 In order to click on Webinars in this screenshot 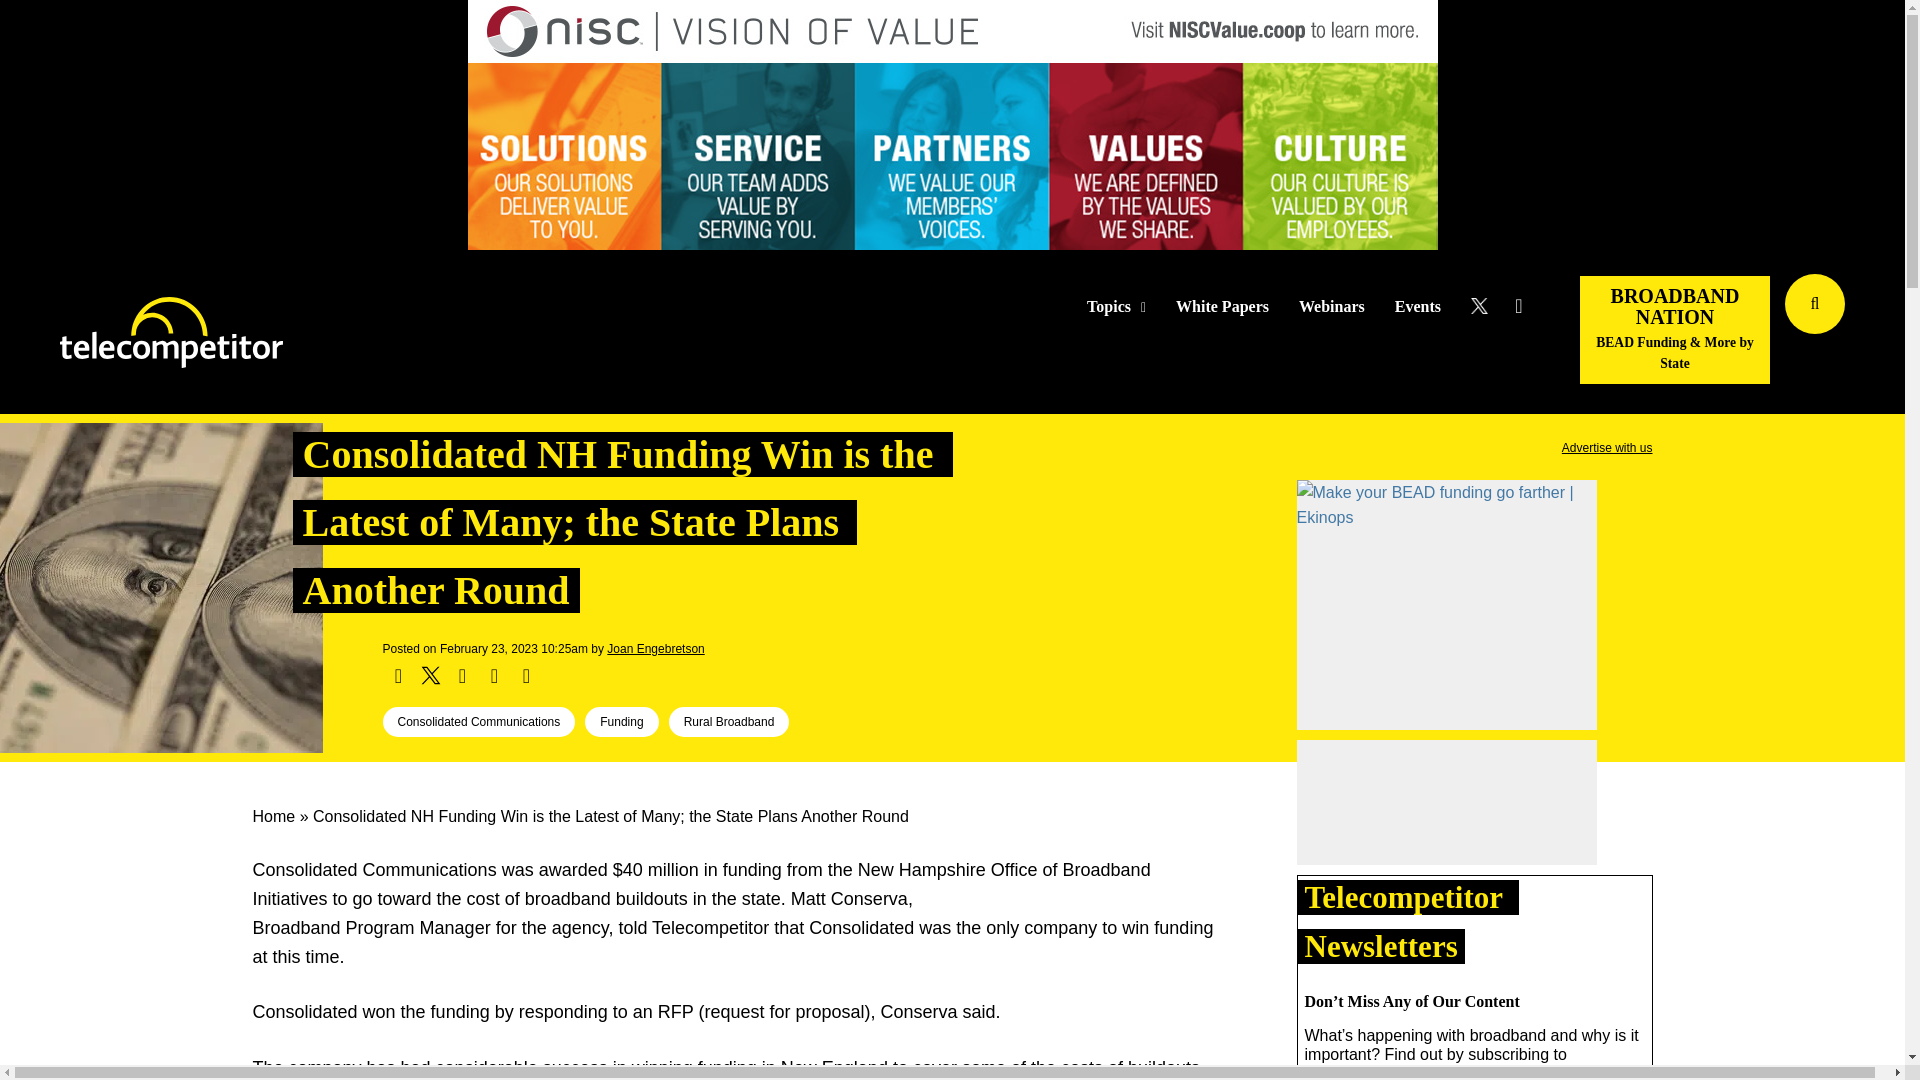, I will do `click(1332, 307)`.